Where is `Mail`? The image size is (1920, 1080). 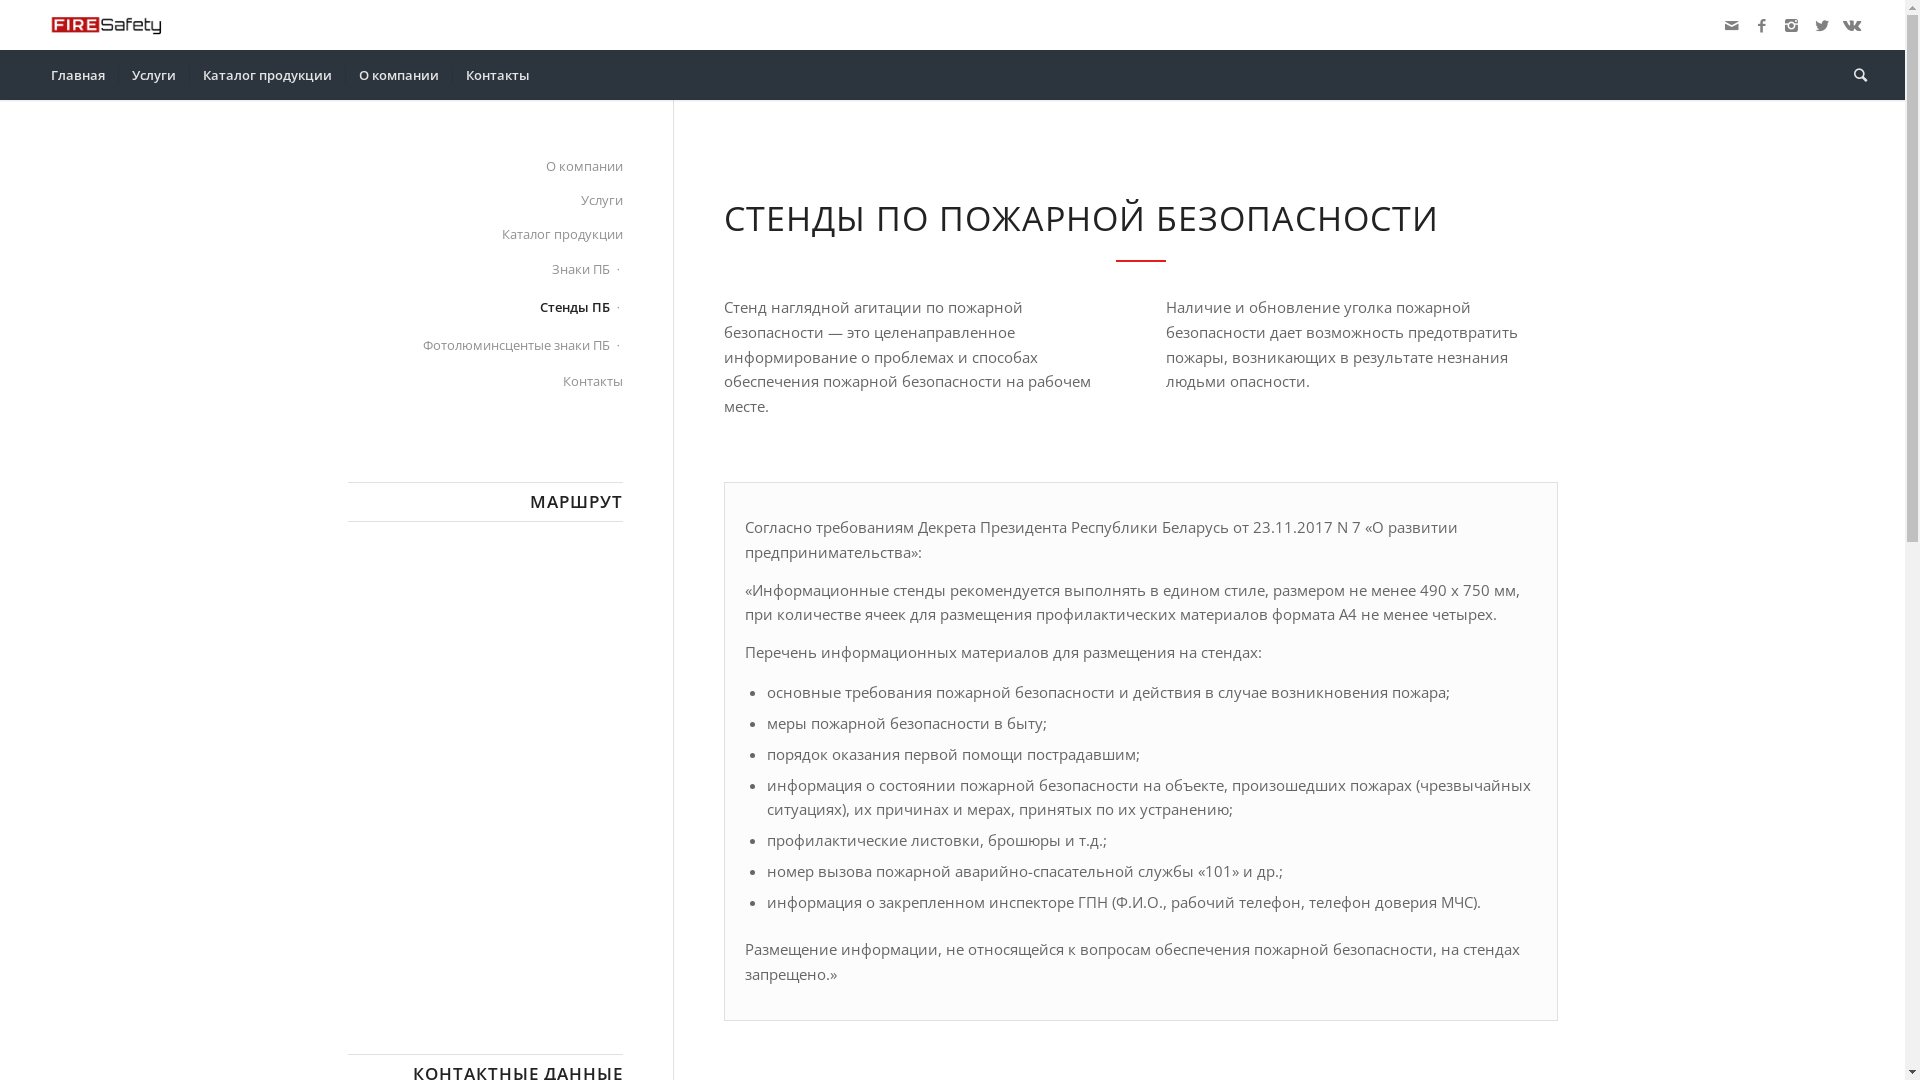 Mail is located at coordinates (1732, 25).